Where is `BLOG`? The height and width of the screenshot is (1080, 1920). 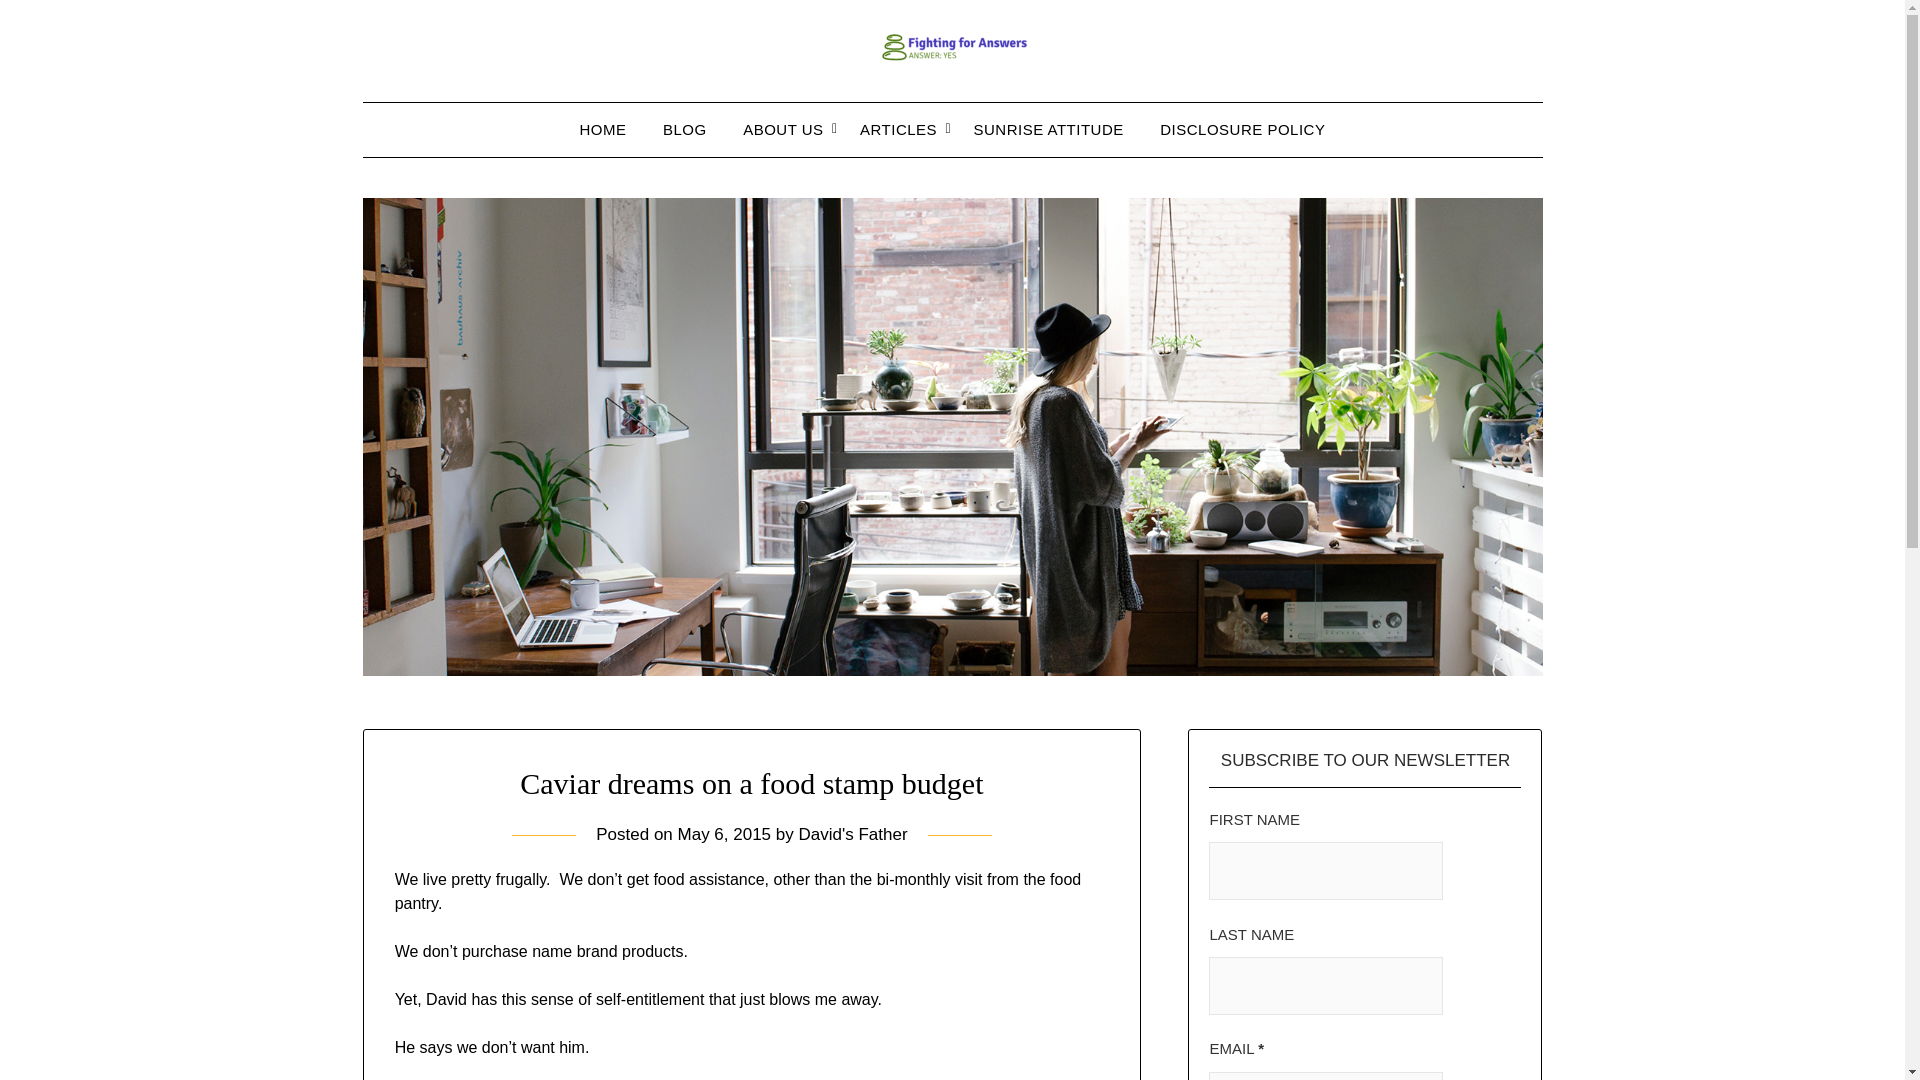
BLOG is located at coordinates (685, 129).